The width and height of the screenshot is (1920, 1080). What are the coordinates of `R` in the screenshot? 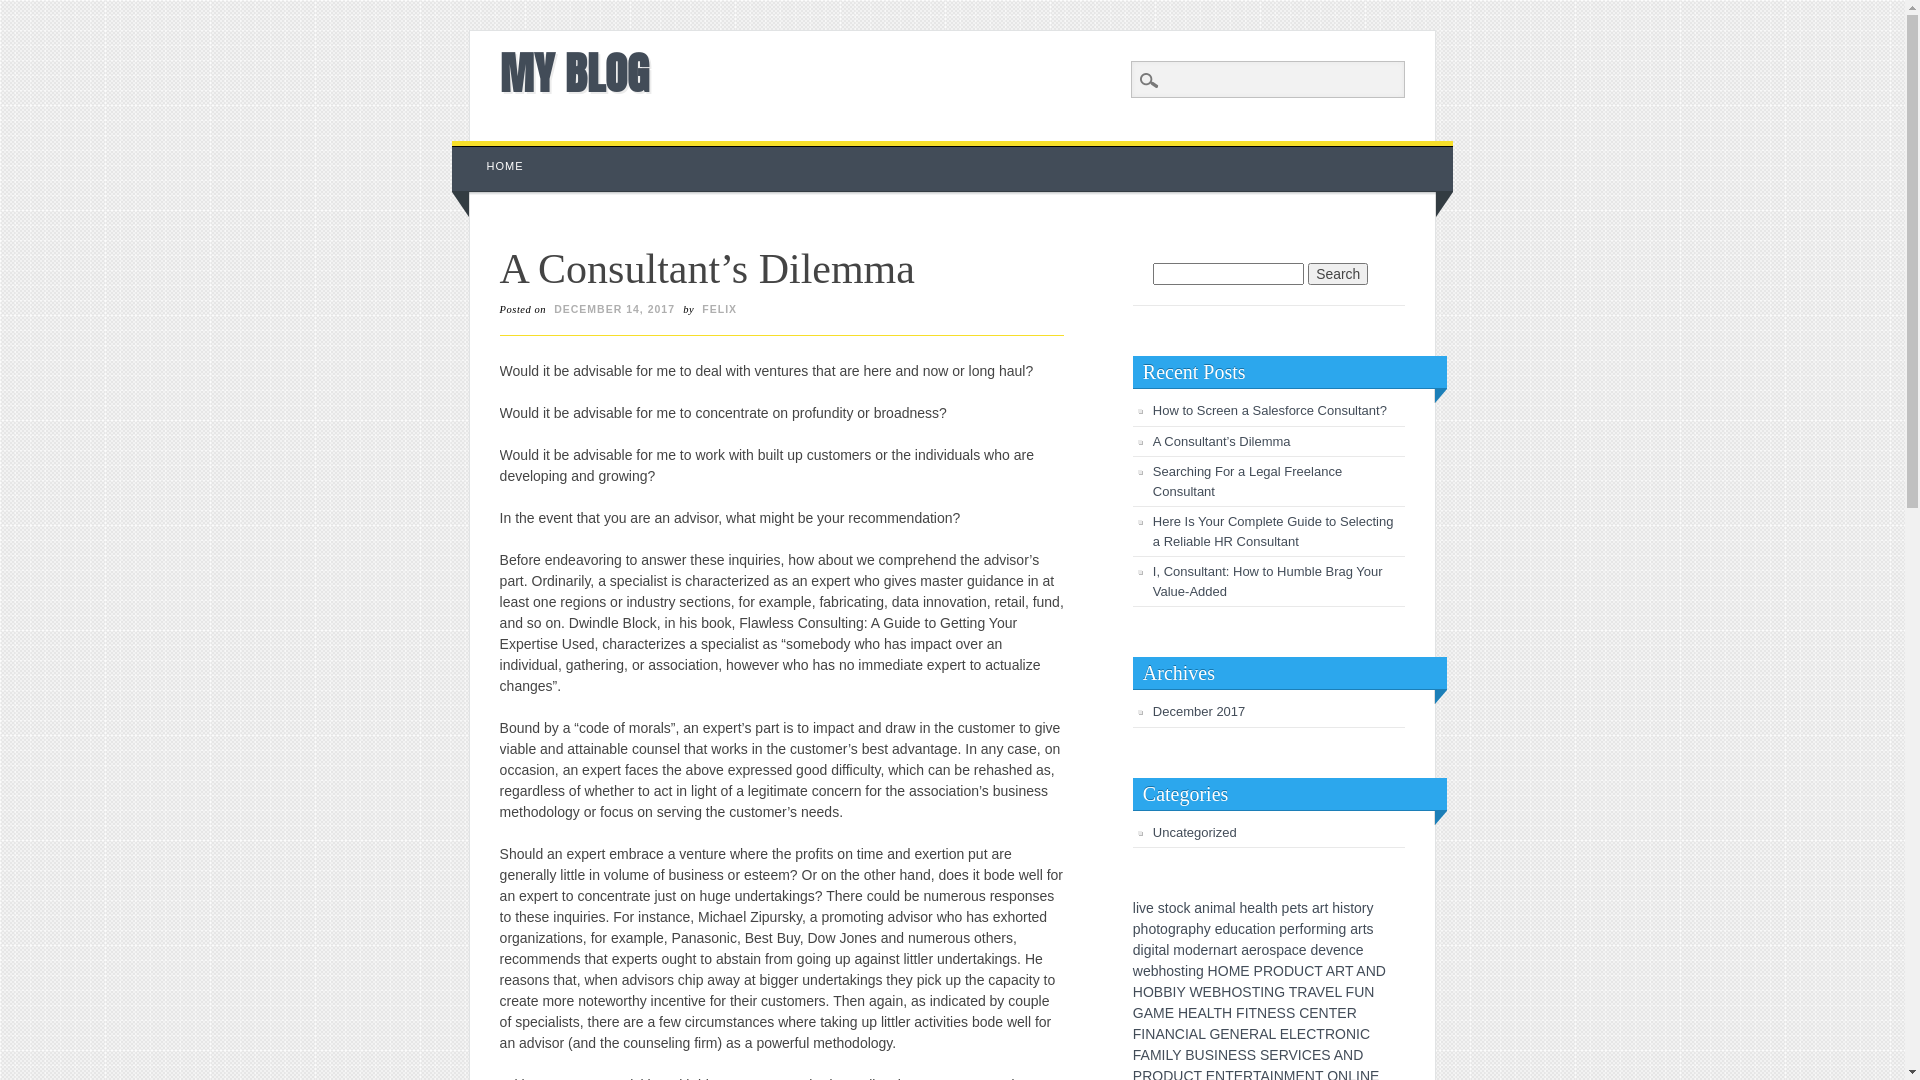 It's located at (1284, 1055).